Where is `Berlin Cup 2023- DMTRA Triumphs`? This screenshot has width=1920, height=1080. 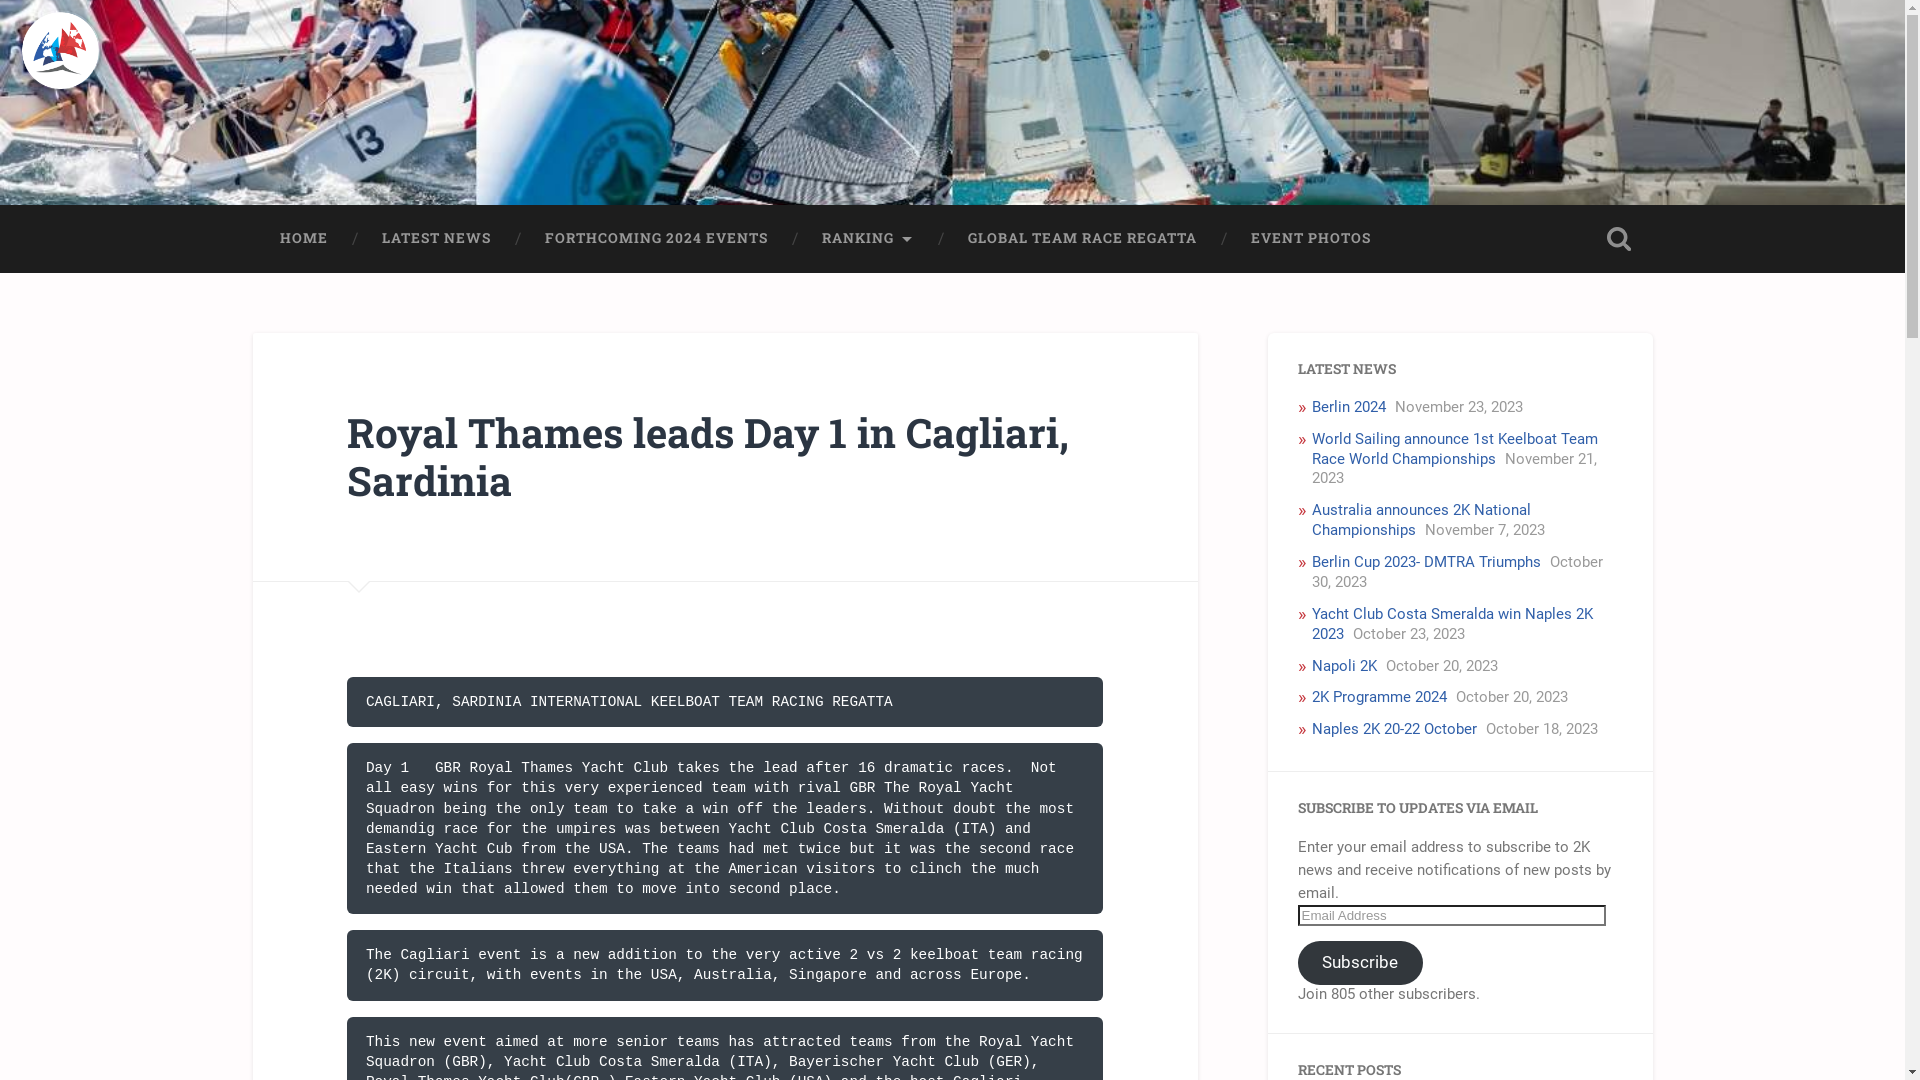 Berlin Cup 2023- DMTRA Triumphs is located at coordinates (1426, 562).